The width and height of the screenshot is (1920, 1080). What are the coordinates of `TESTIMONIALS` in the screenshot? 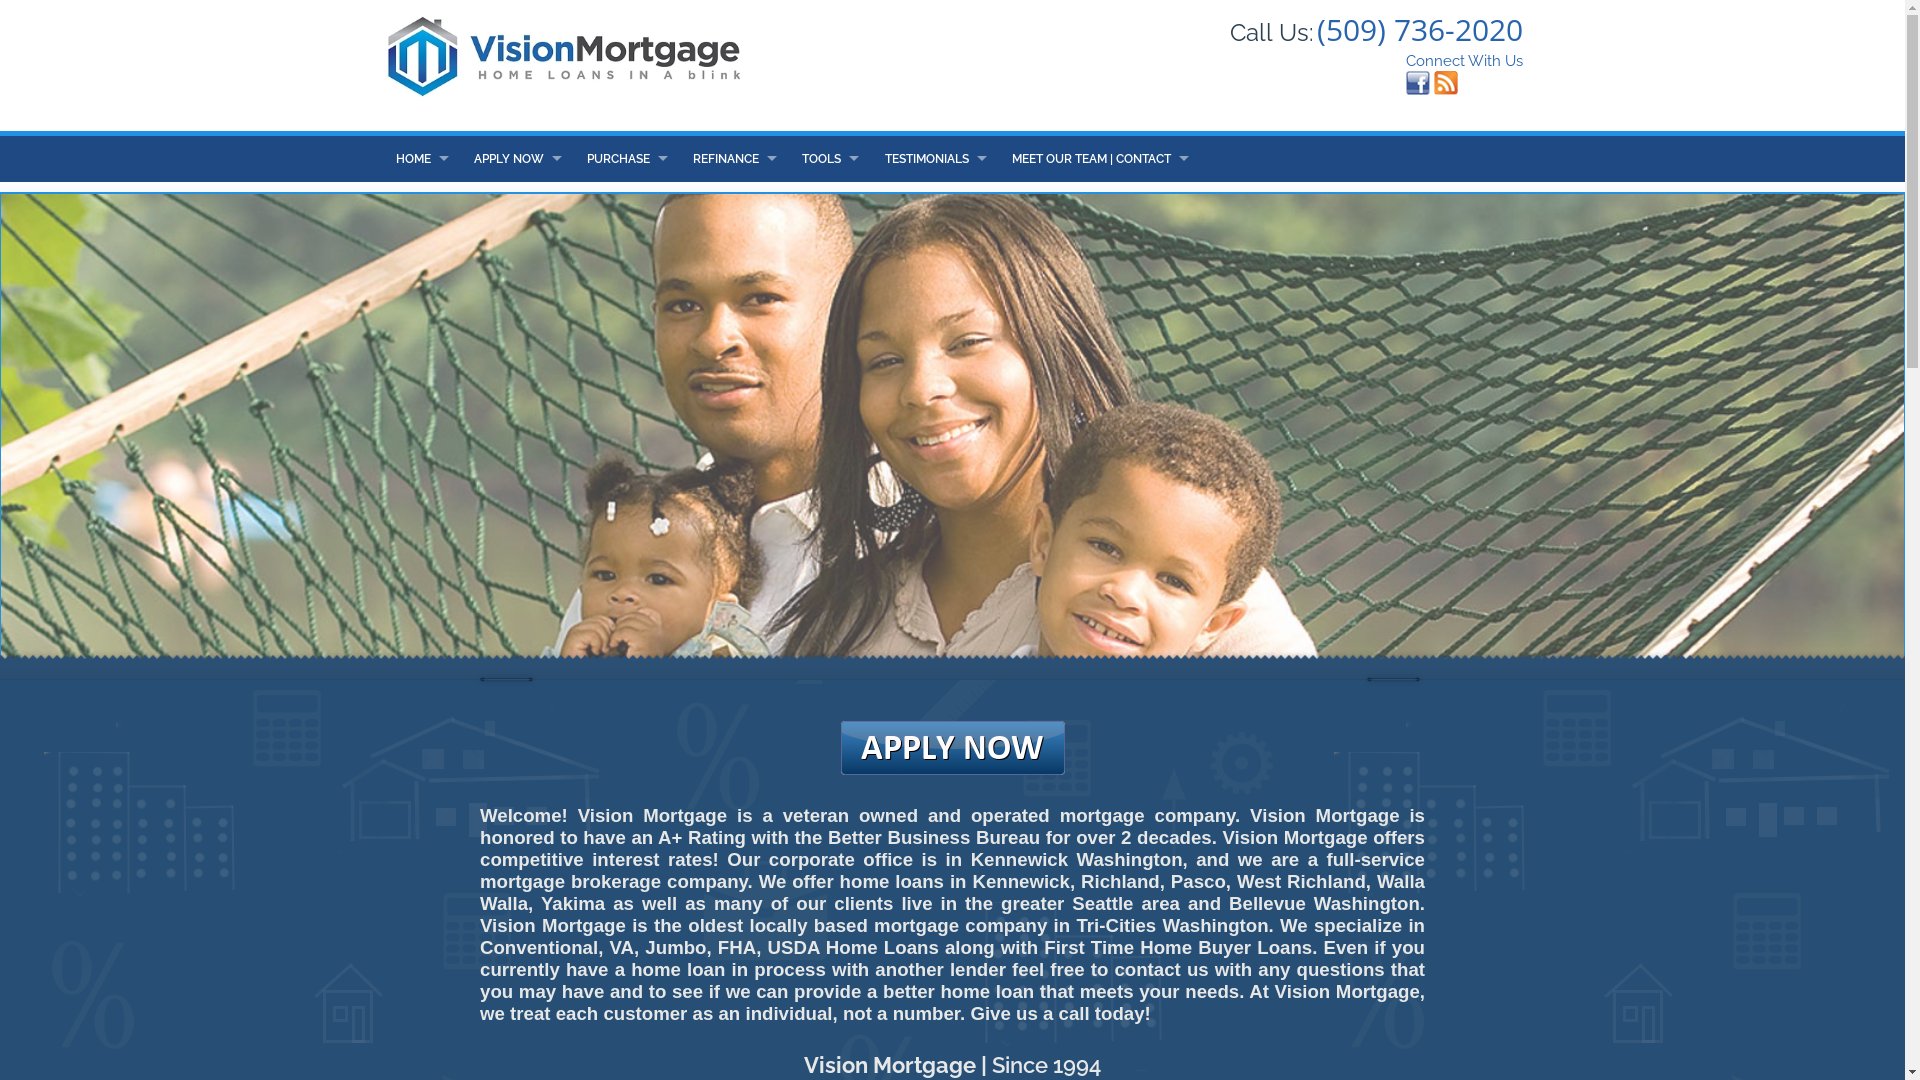 It's located at (934, 159).